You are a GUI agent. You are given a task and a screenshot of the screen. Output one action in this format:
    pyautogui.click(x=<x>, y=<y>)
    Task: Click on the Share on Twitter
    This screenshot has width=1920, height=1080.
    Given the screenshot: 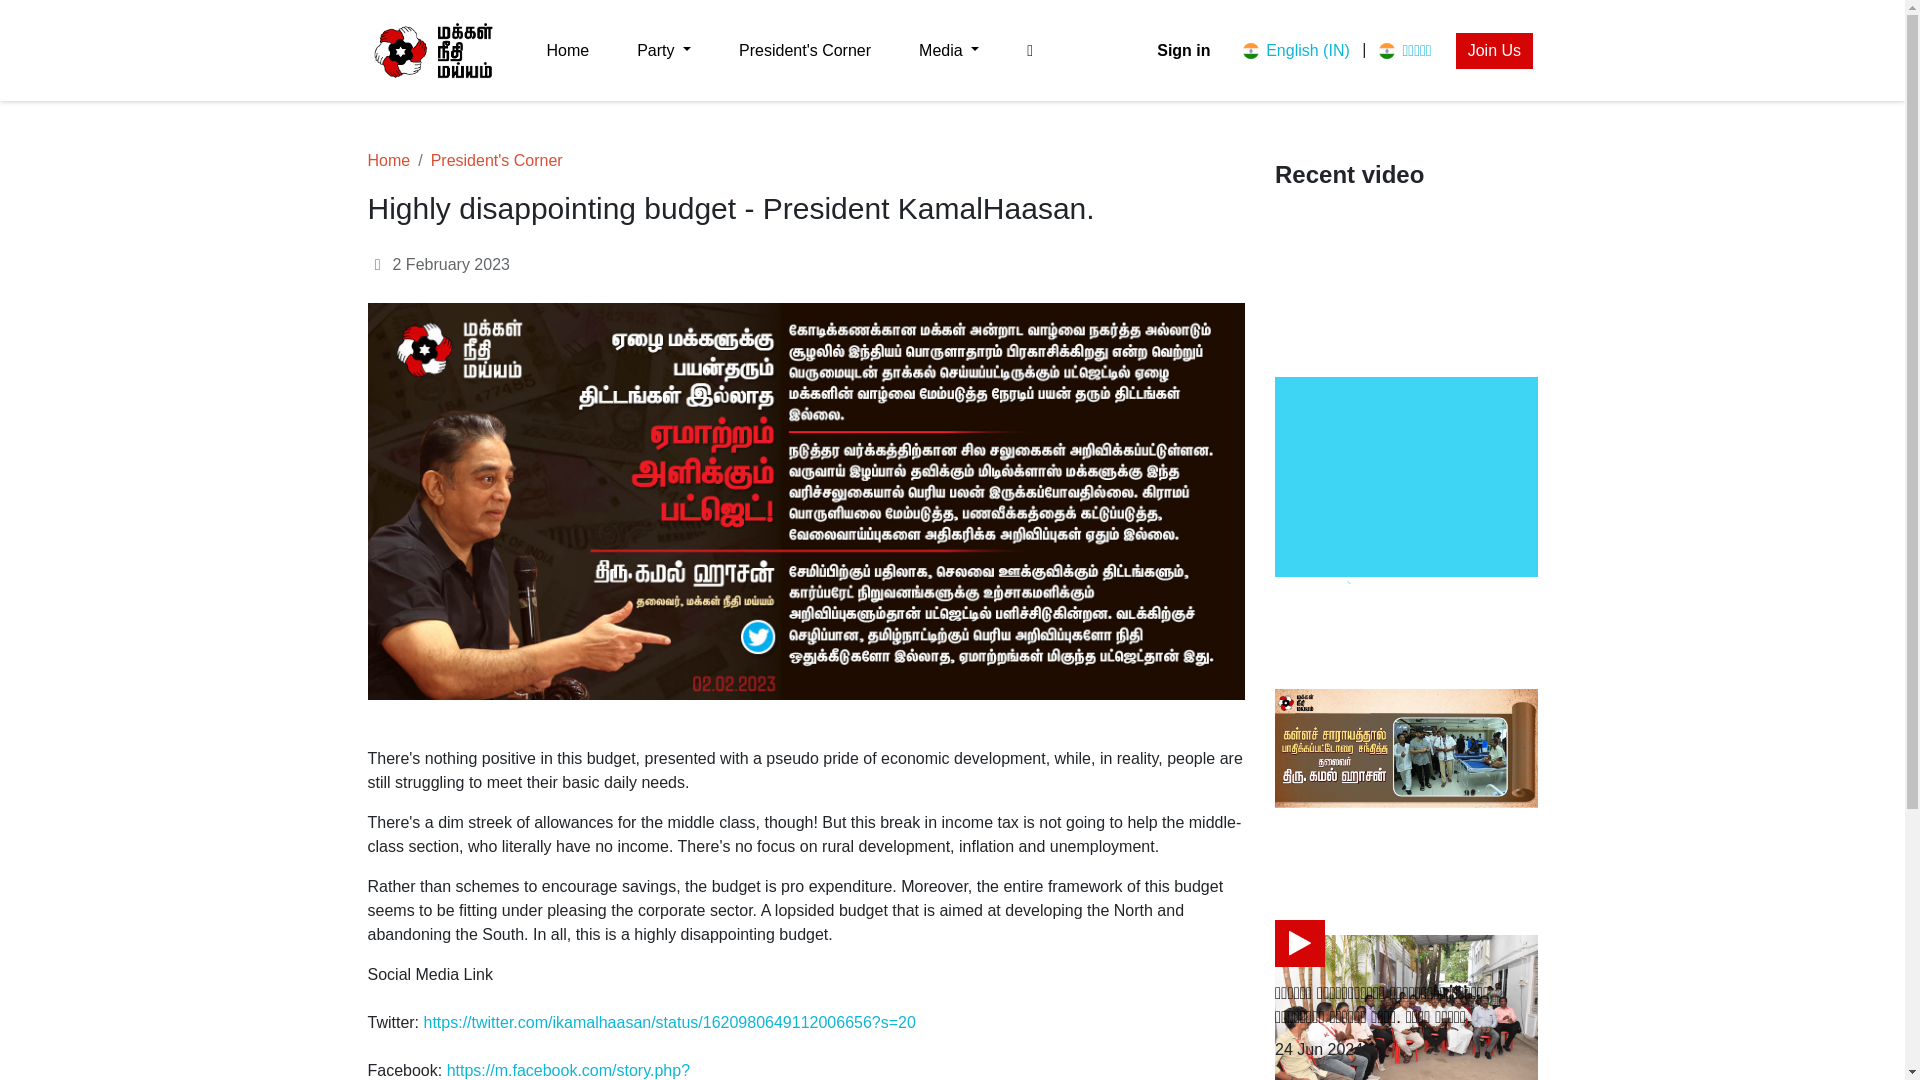 What is the action you would take?
    pyautogui.click(x=1354, y=854)
    